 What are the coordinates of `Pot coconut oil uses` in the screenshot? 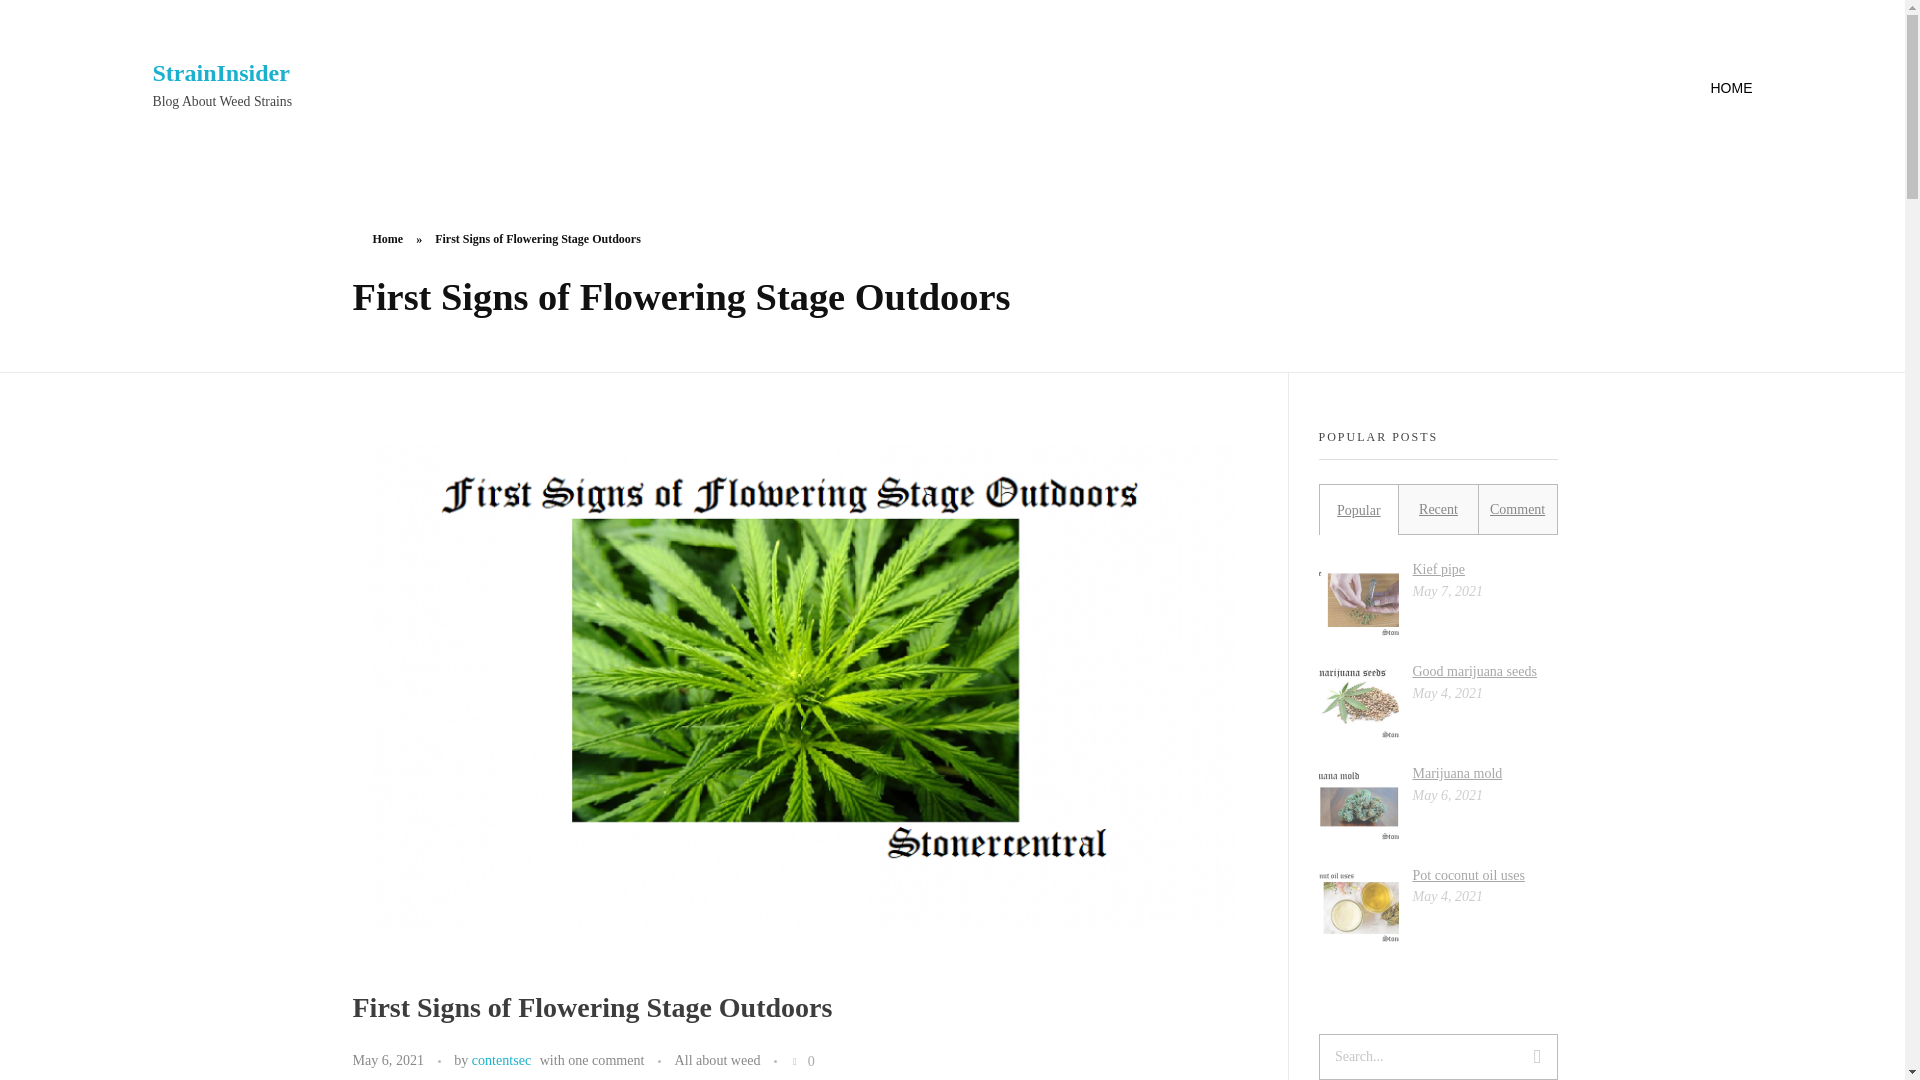 It's located at (1468, 876).